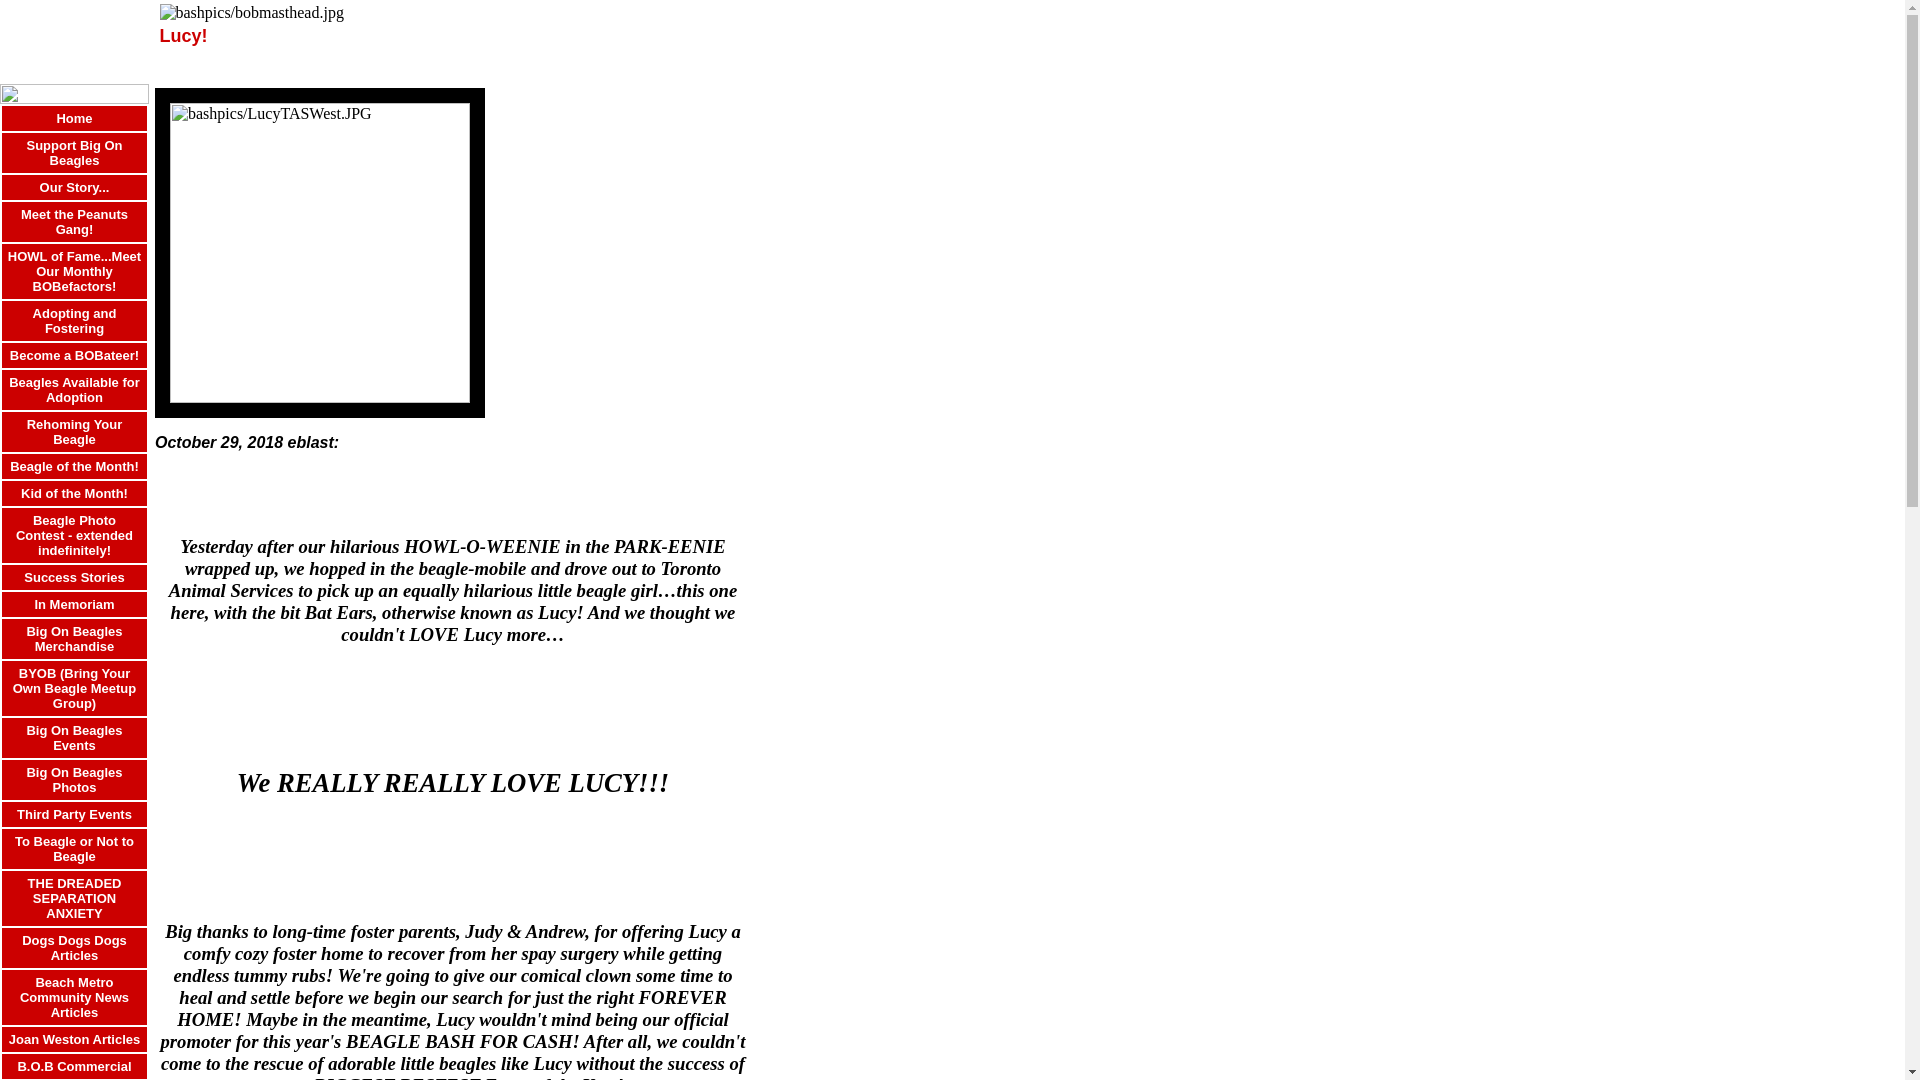  I want to click on THE DREADED SEPARATION ANXIETY, so click(75, 897).